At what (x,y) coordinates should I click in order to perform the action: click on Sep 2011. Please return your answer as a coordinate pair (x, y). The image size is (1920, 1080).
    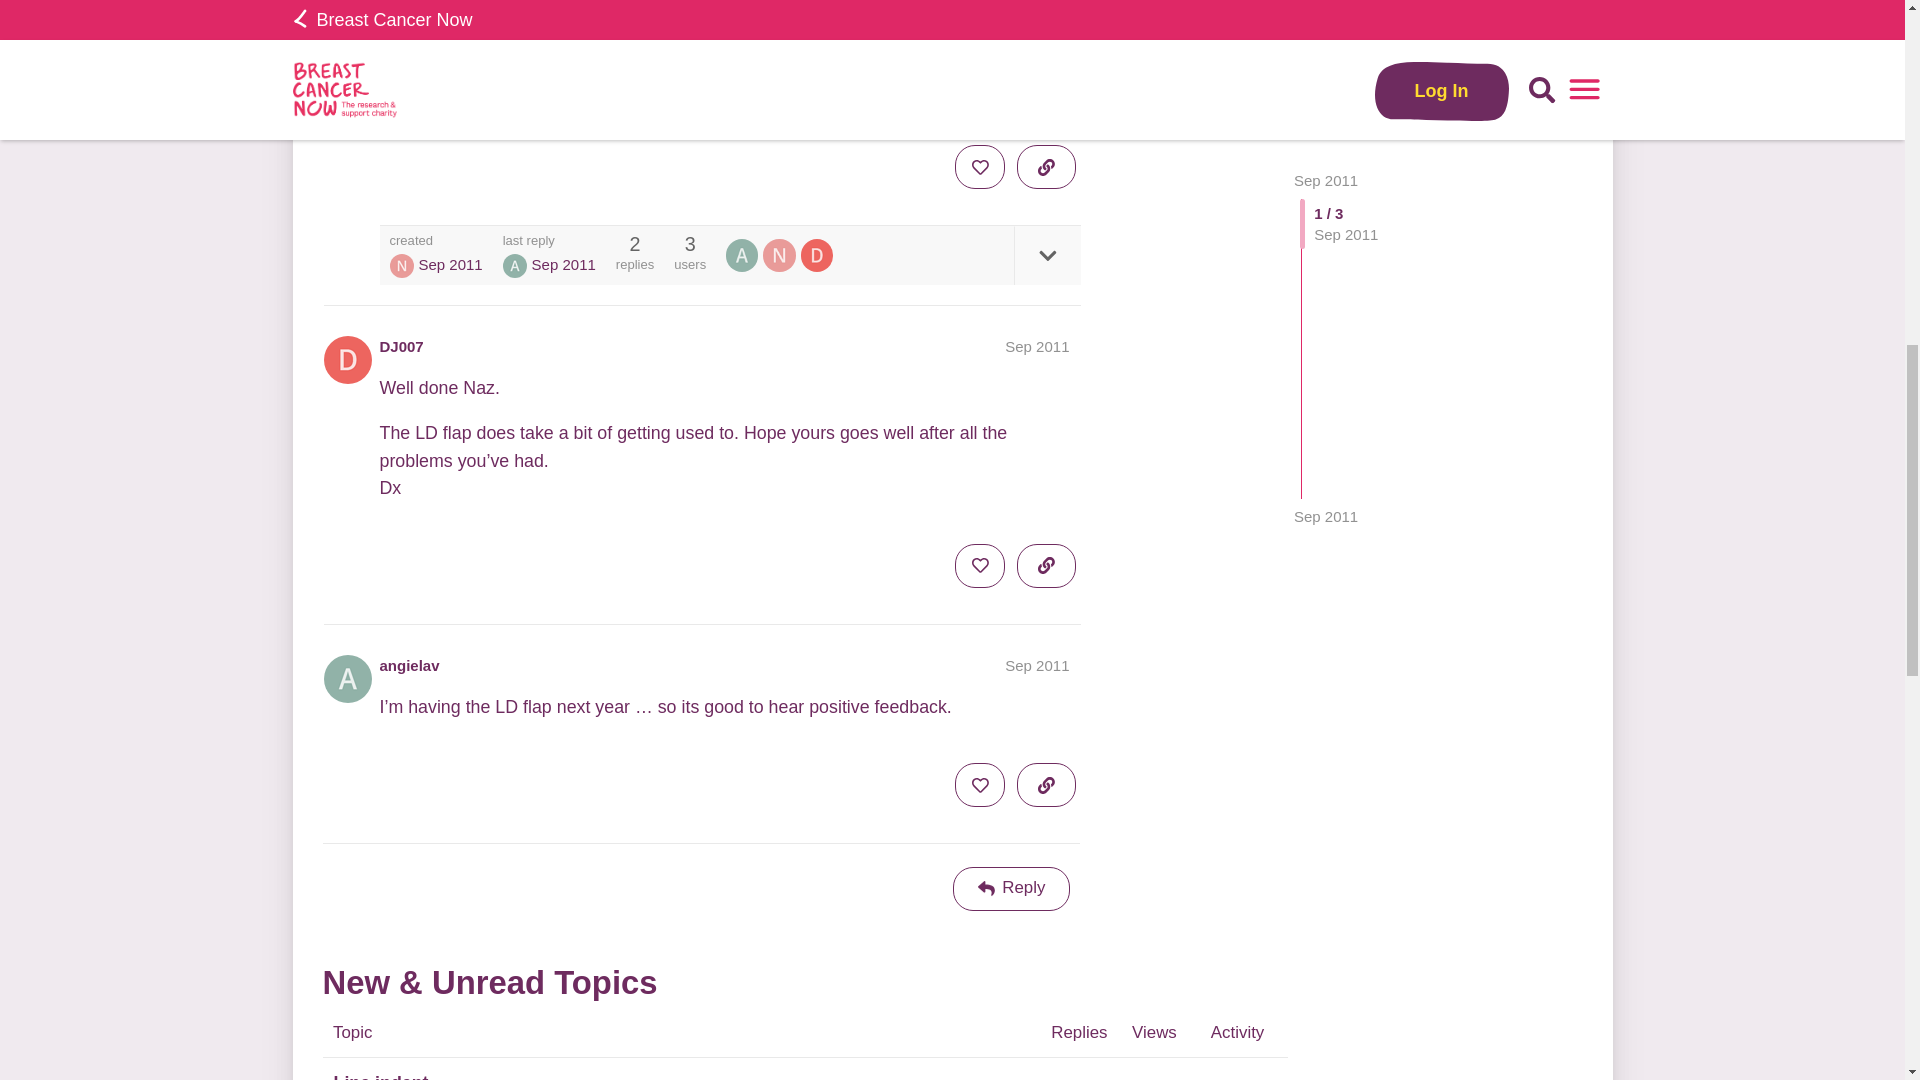
    Looking at the image, I should click on (1036, 346).